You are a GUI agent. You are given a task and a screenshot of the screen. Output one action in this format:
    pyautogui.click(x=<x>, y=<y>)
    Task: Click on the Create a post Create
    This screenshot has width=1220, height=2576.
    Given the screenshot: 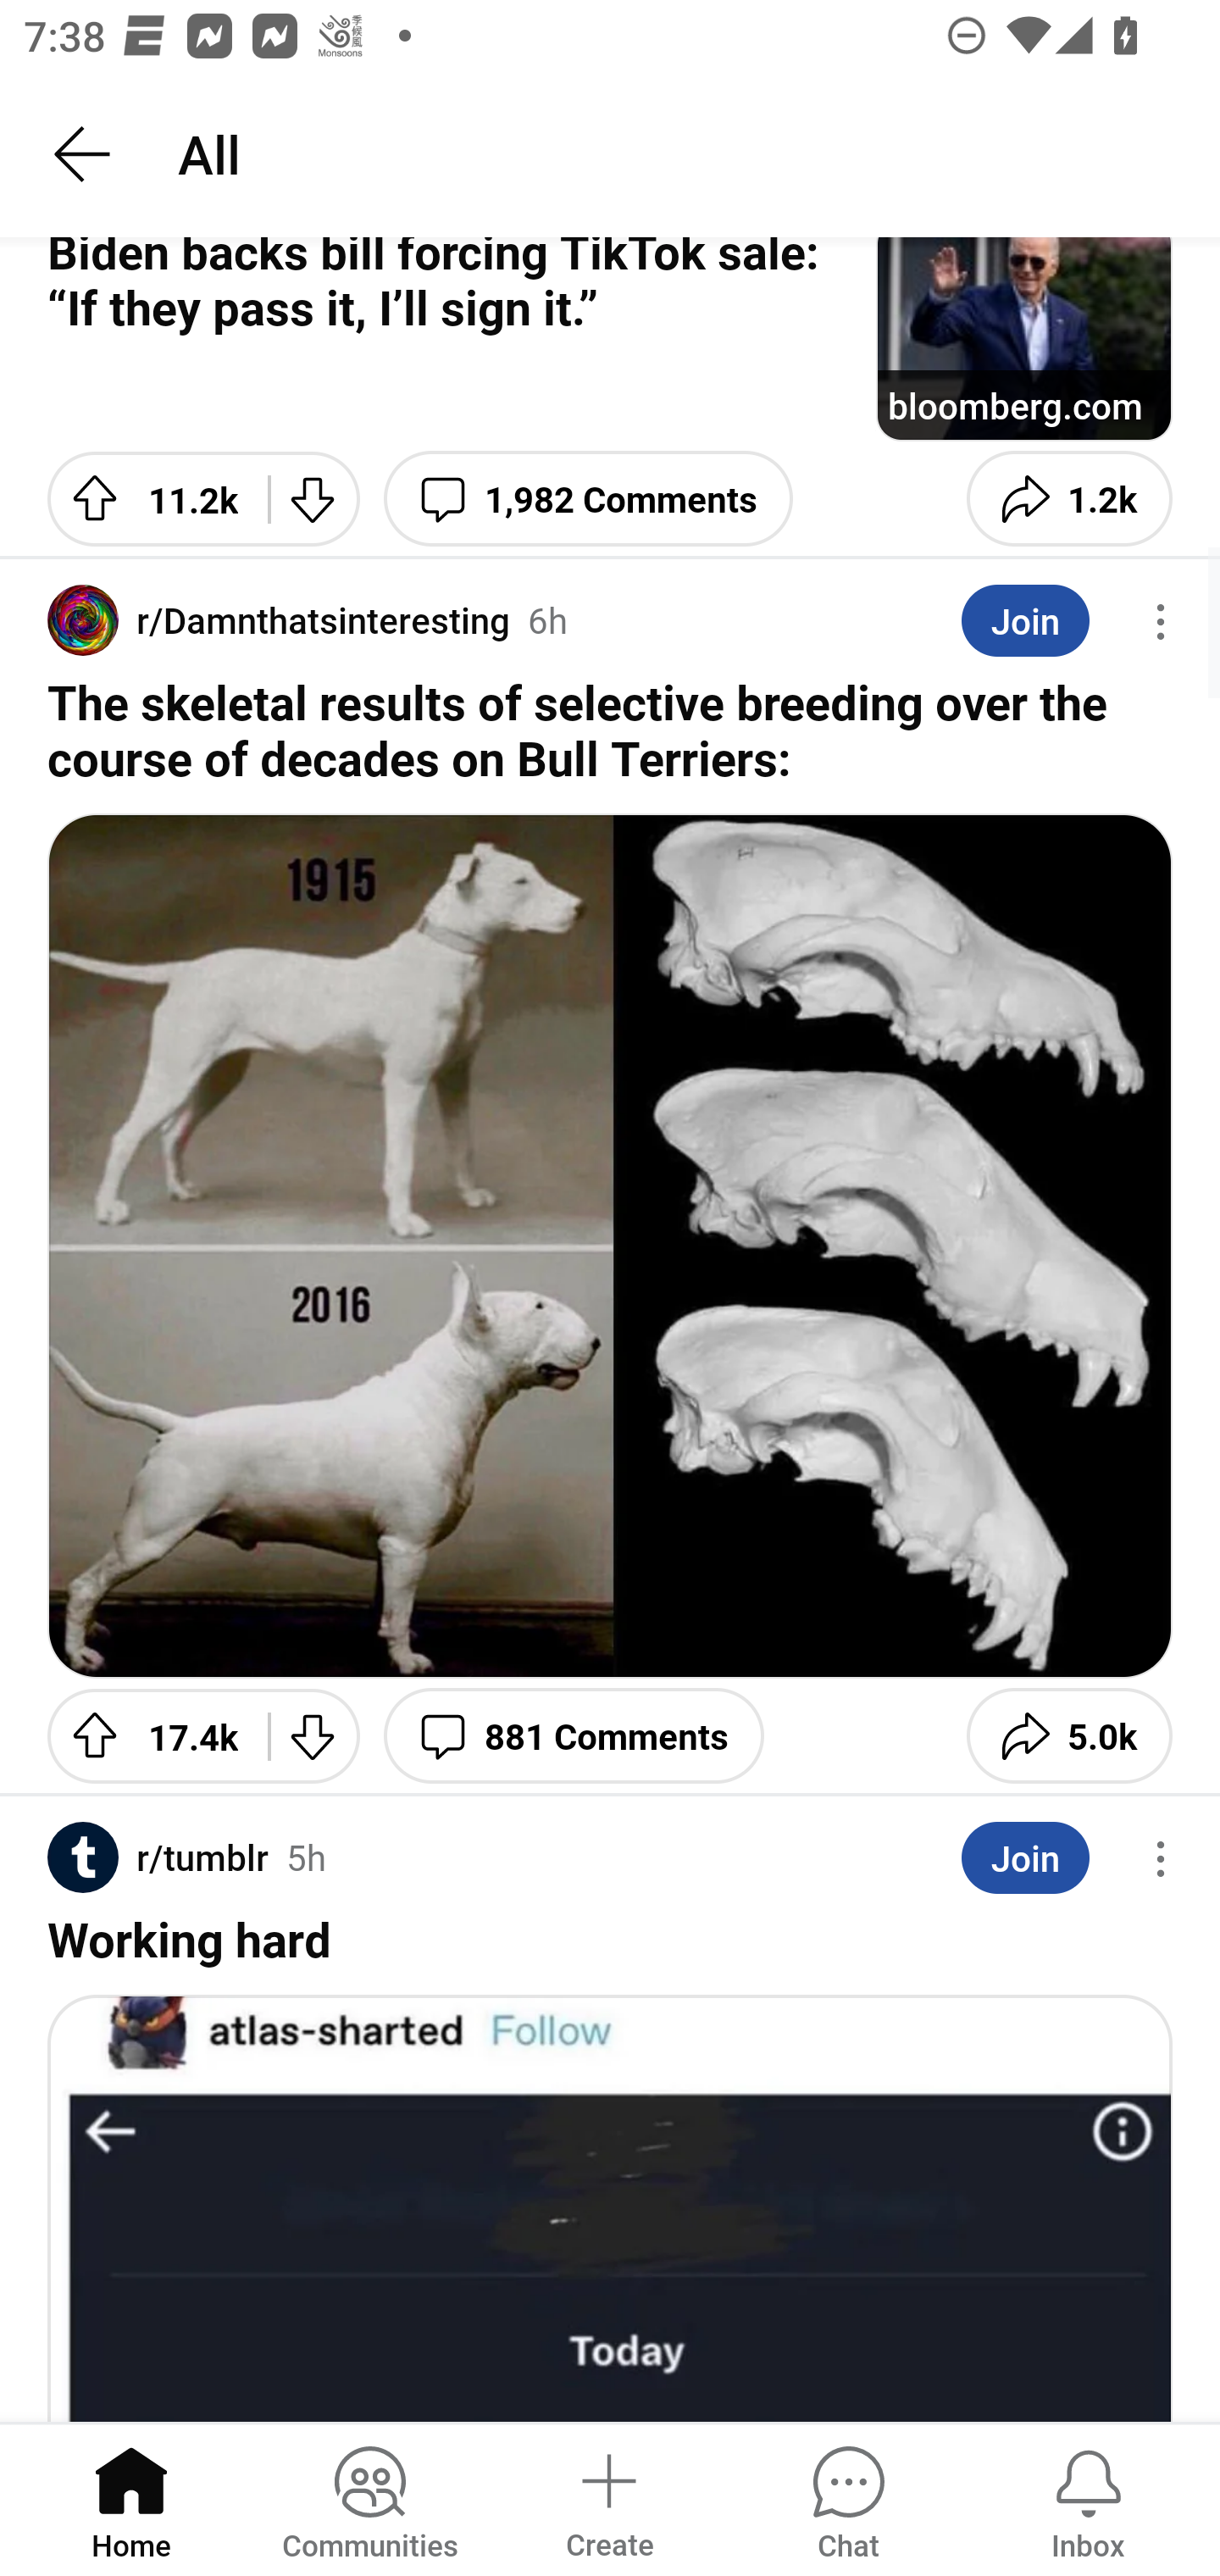 What is the action you would take?
    pyautogui.click(x=608, y=2498)
    